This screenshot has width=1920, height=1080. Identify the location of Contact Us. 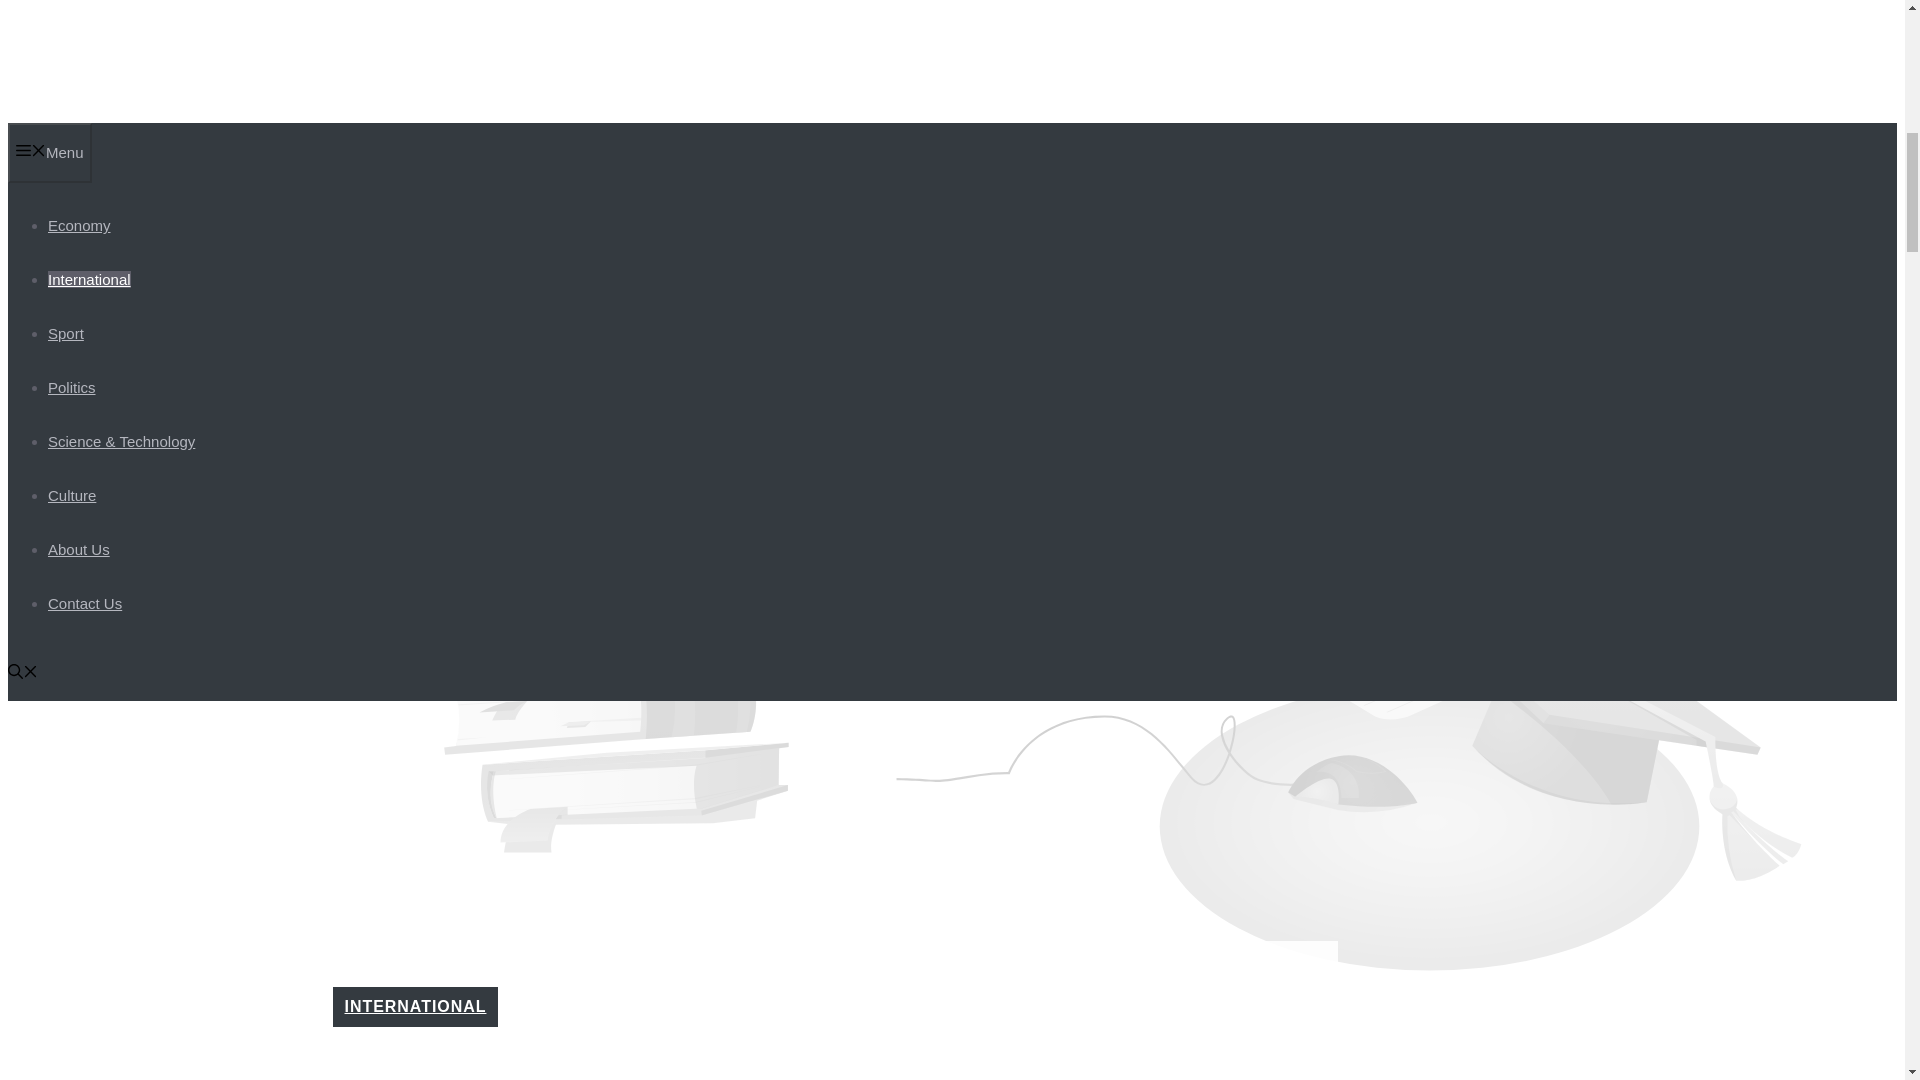
(85, 604).